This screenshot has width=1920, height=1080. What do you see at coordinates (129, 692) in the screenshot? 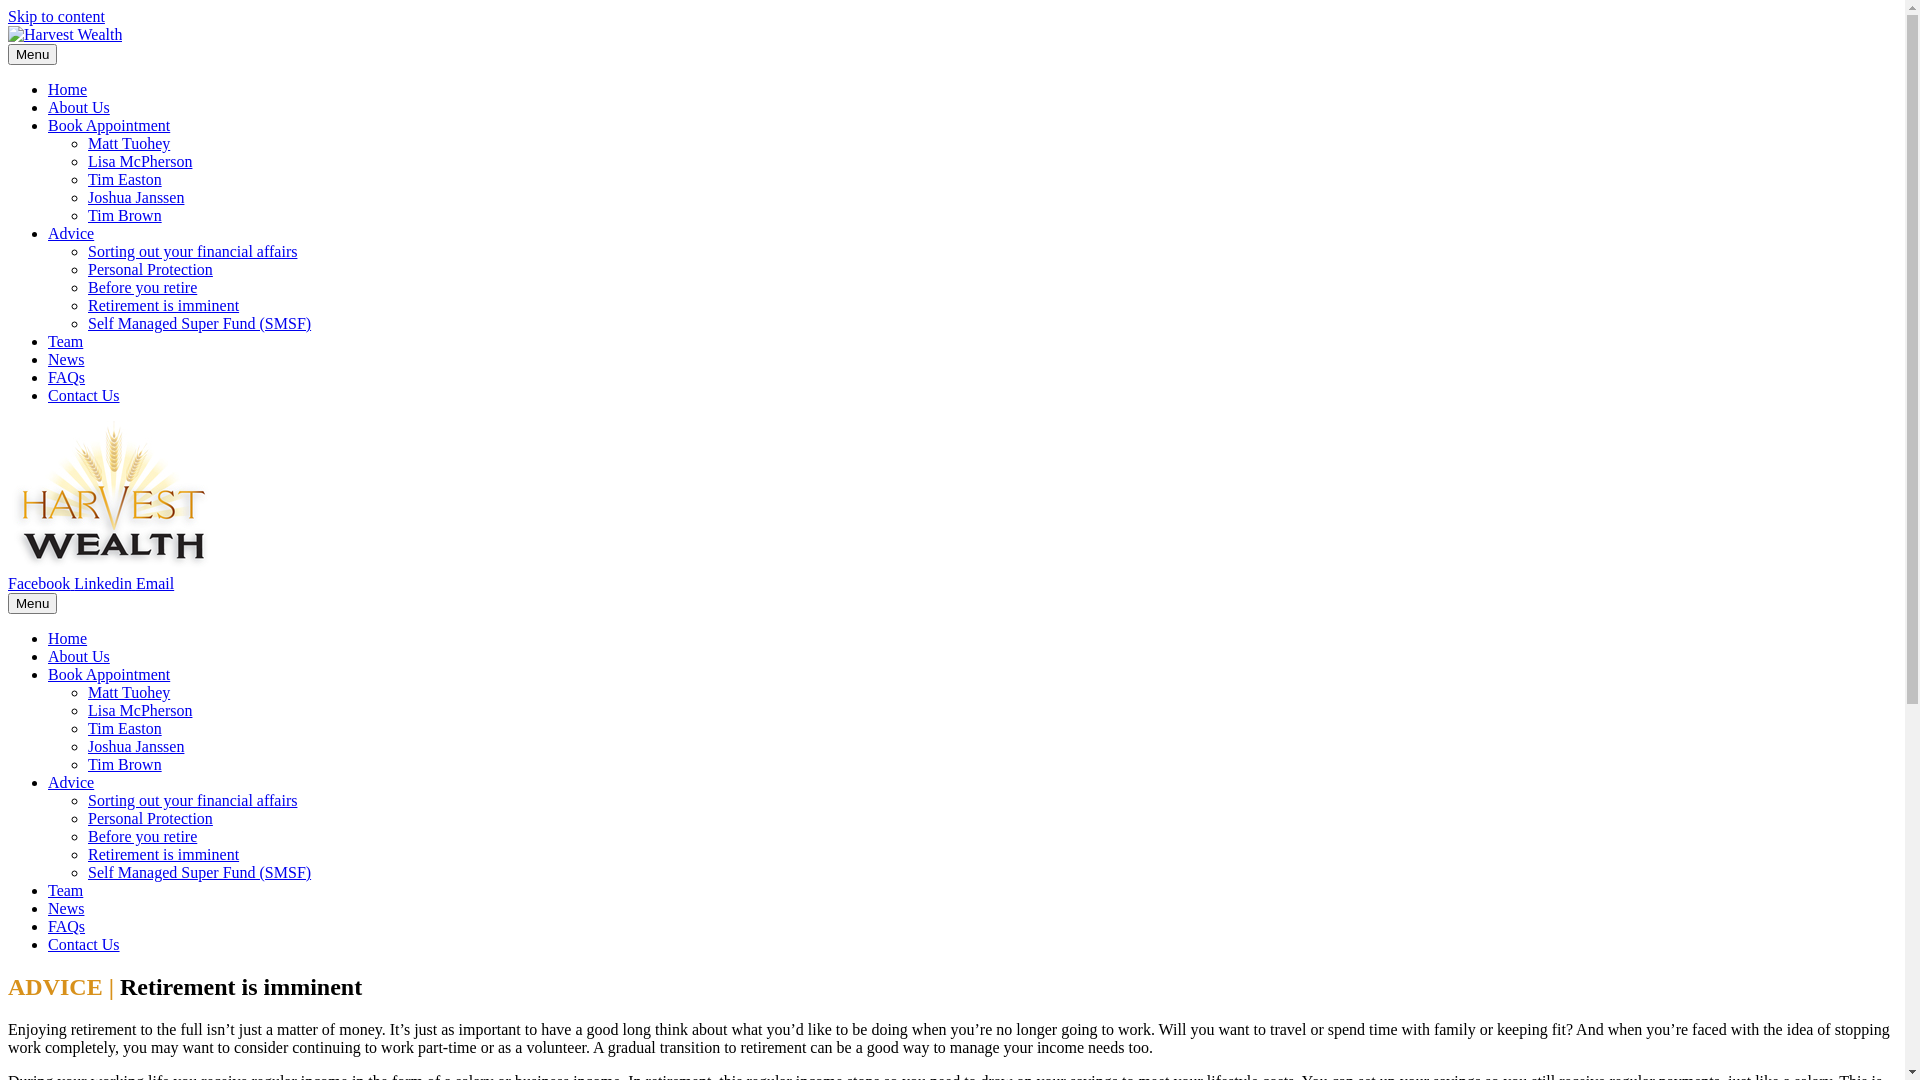
I see `Matt Tuohey` at bounding box center [129, 692].